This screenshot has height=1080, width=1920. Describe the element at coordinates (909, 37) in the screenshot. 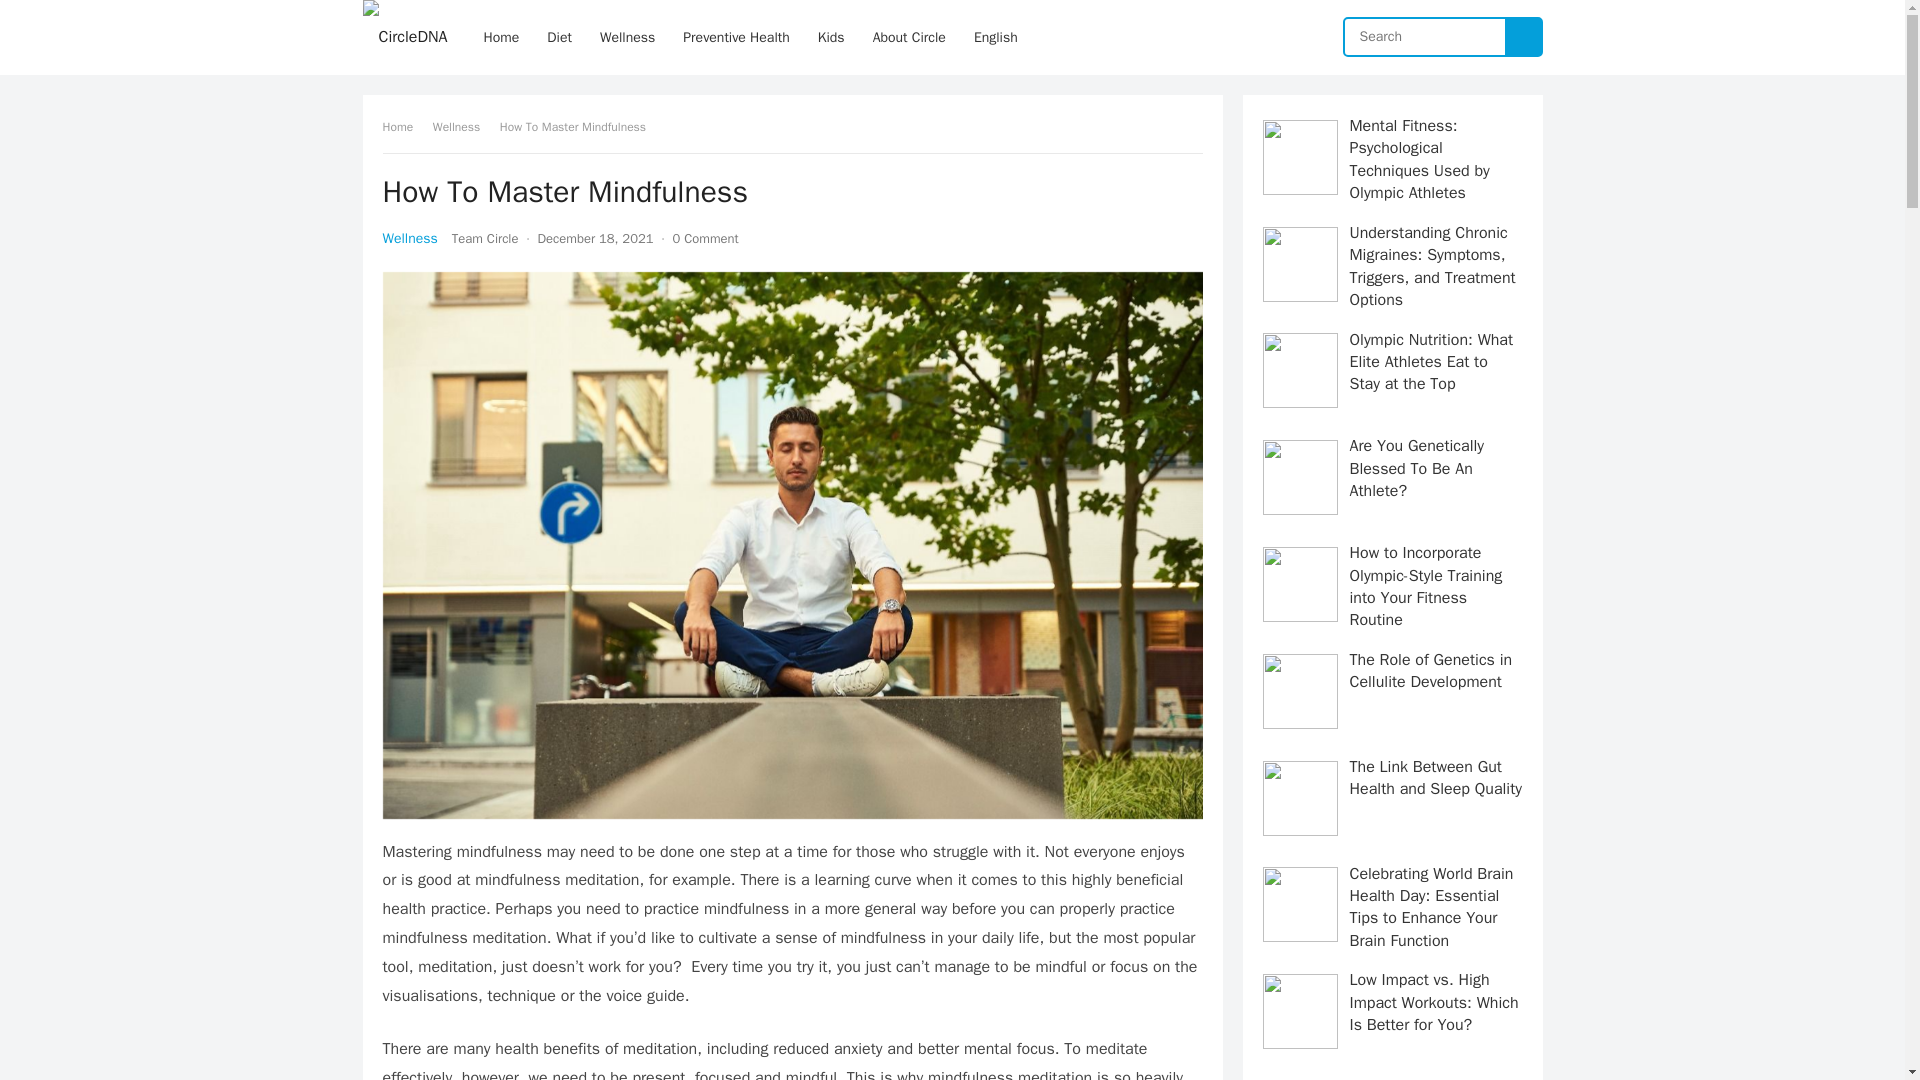

I see `About Circle` at that location.